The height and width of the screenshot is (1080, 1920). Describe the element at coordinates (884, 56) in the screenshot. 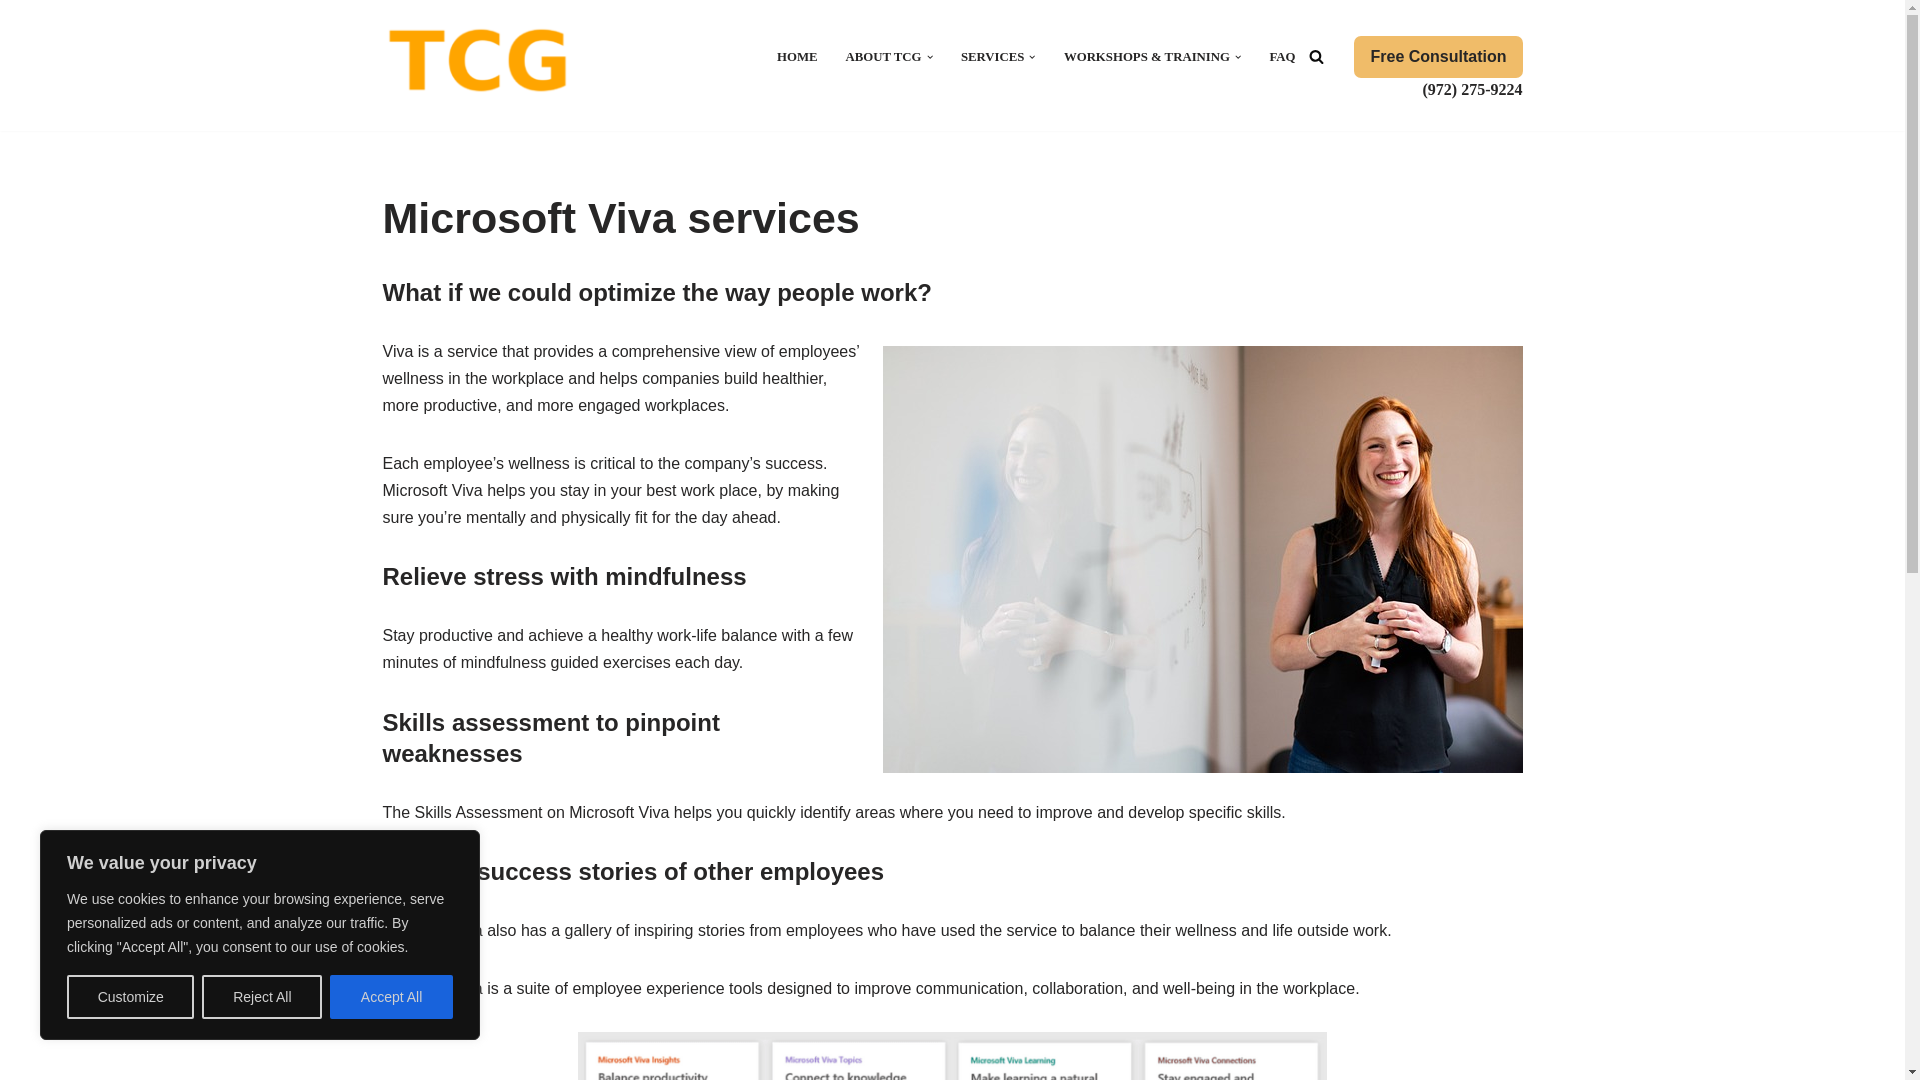

I see `ABOUT TCG` at that location.